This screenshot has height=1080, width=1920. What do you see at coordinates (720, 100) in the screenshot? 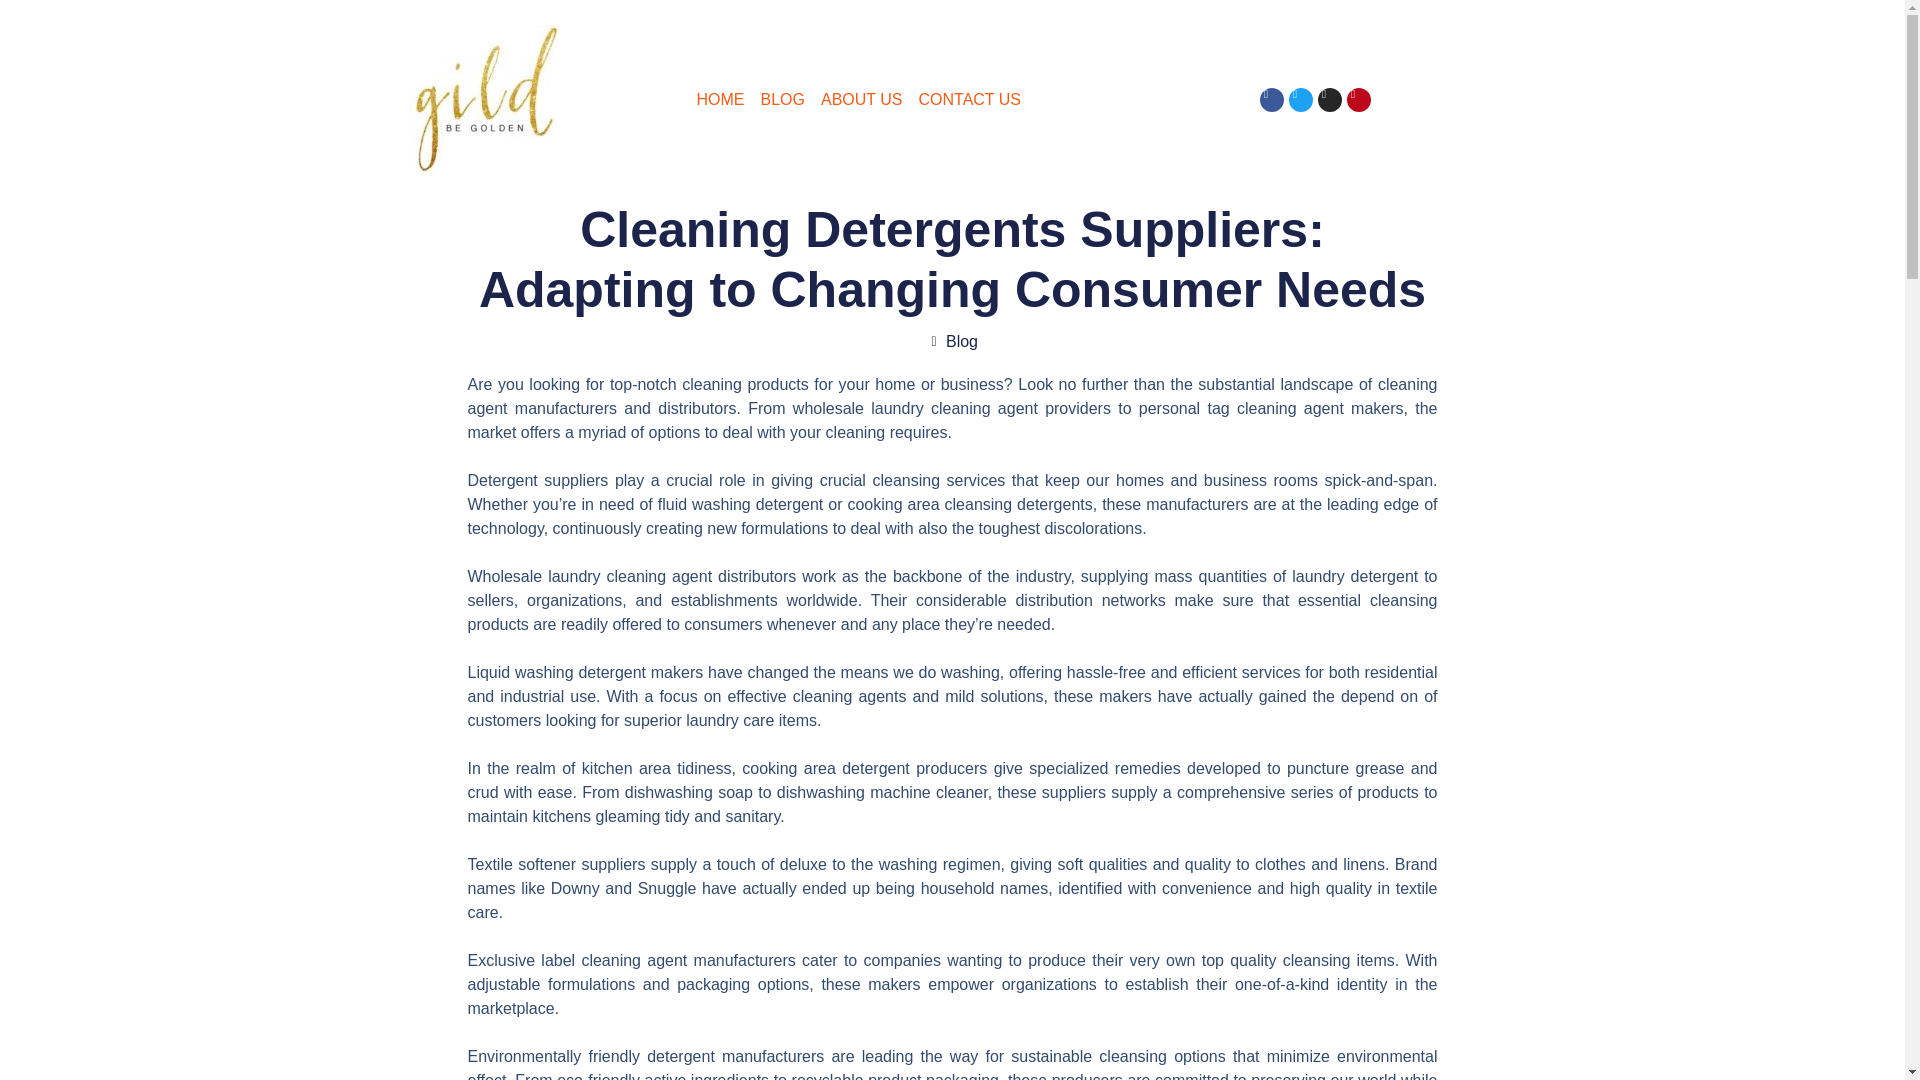
I see `HOME` at bounding box center [720, 100].